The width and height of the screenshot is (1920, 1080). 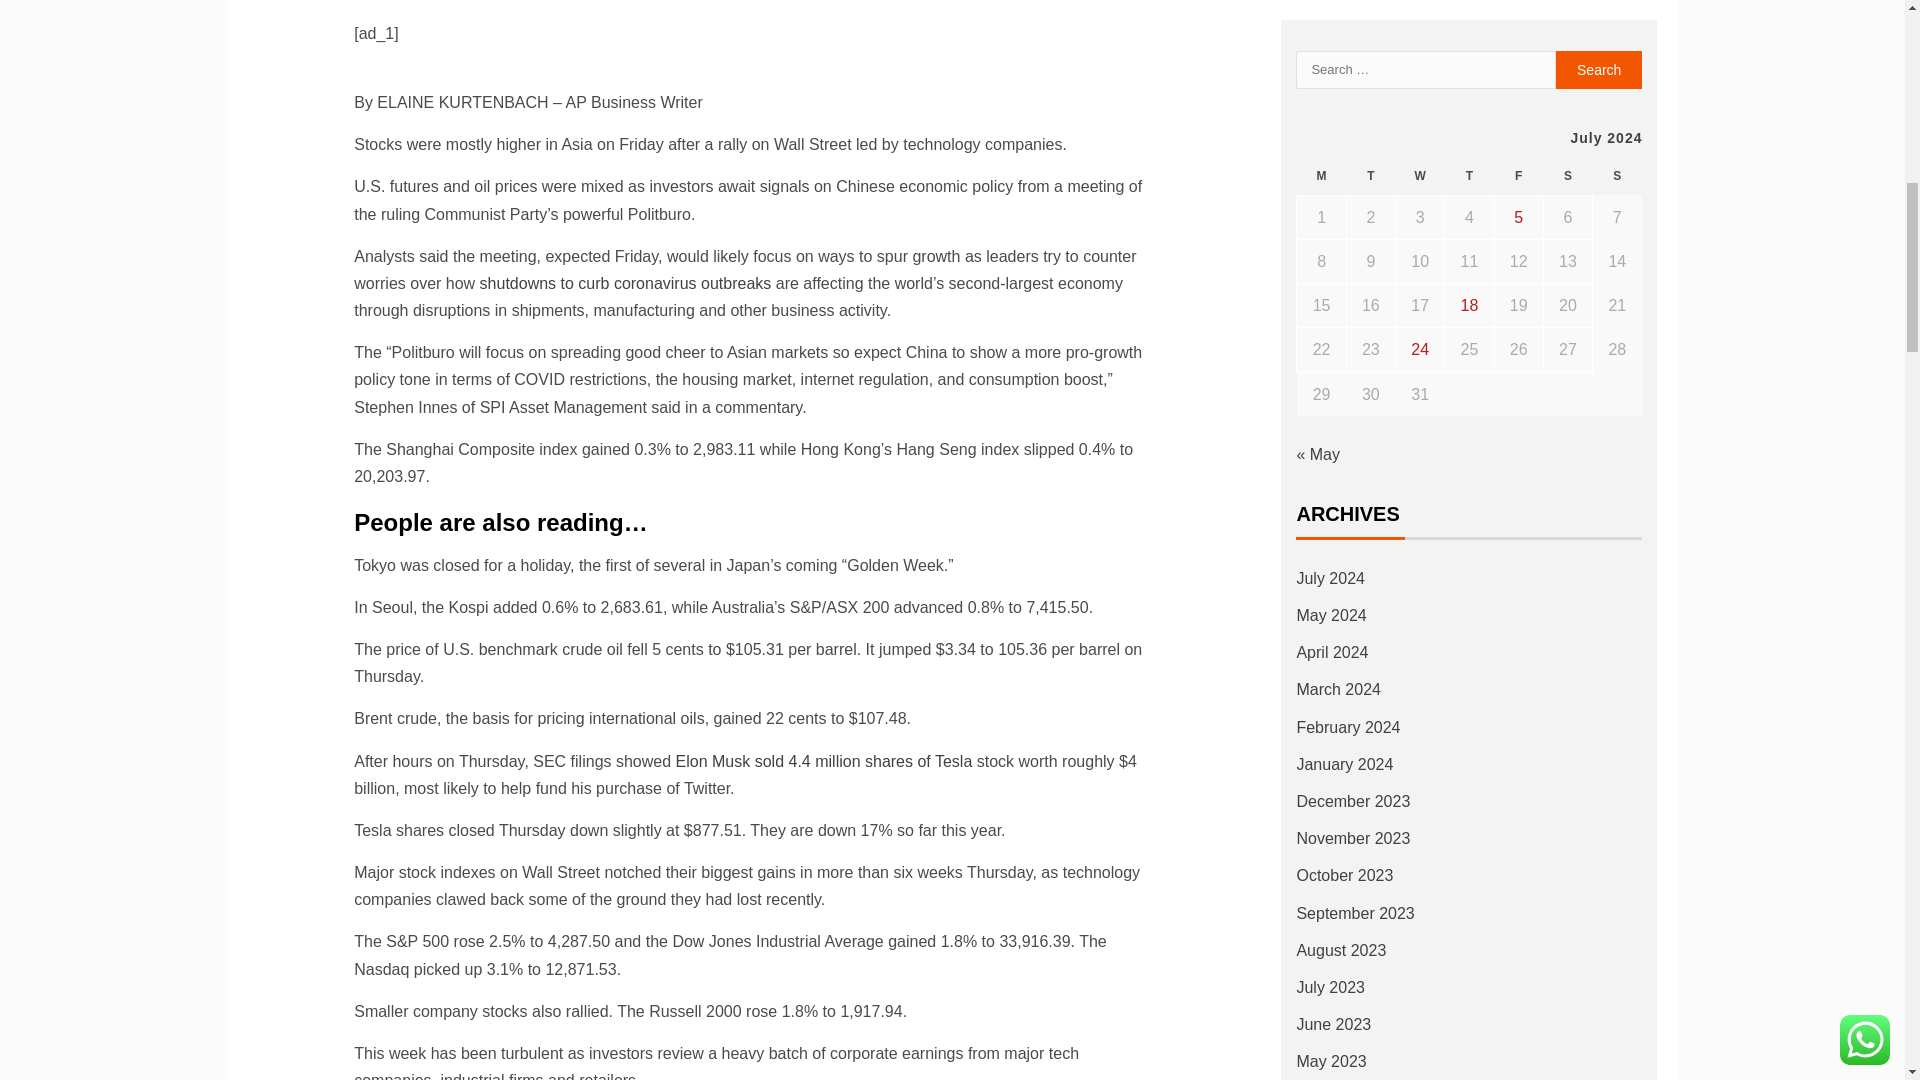 What do you see at coordinates (824, 761) in the screenshot?
I see `Elon Musk sold 4.4 million shares of Tesla` at bounding box center [824, 761].